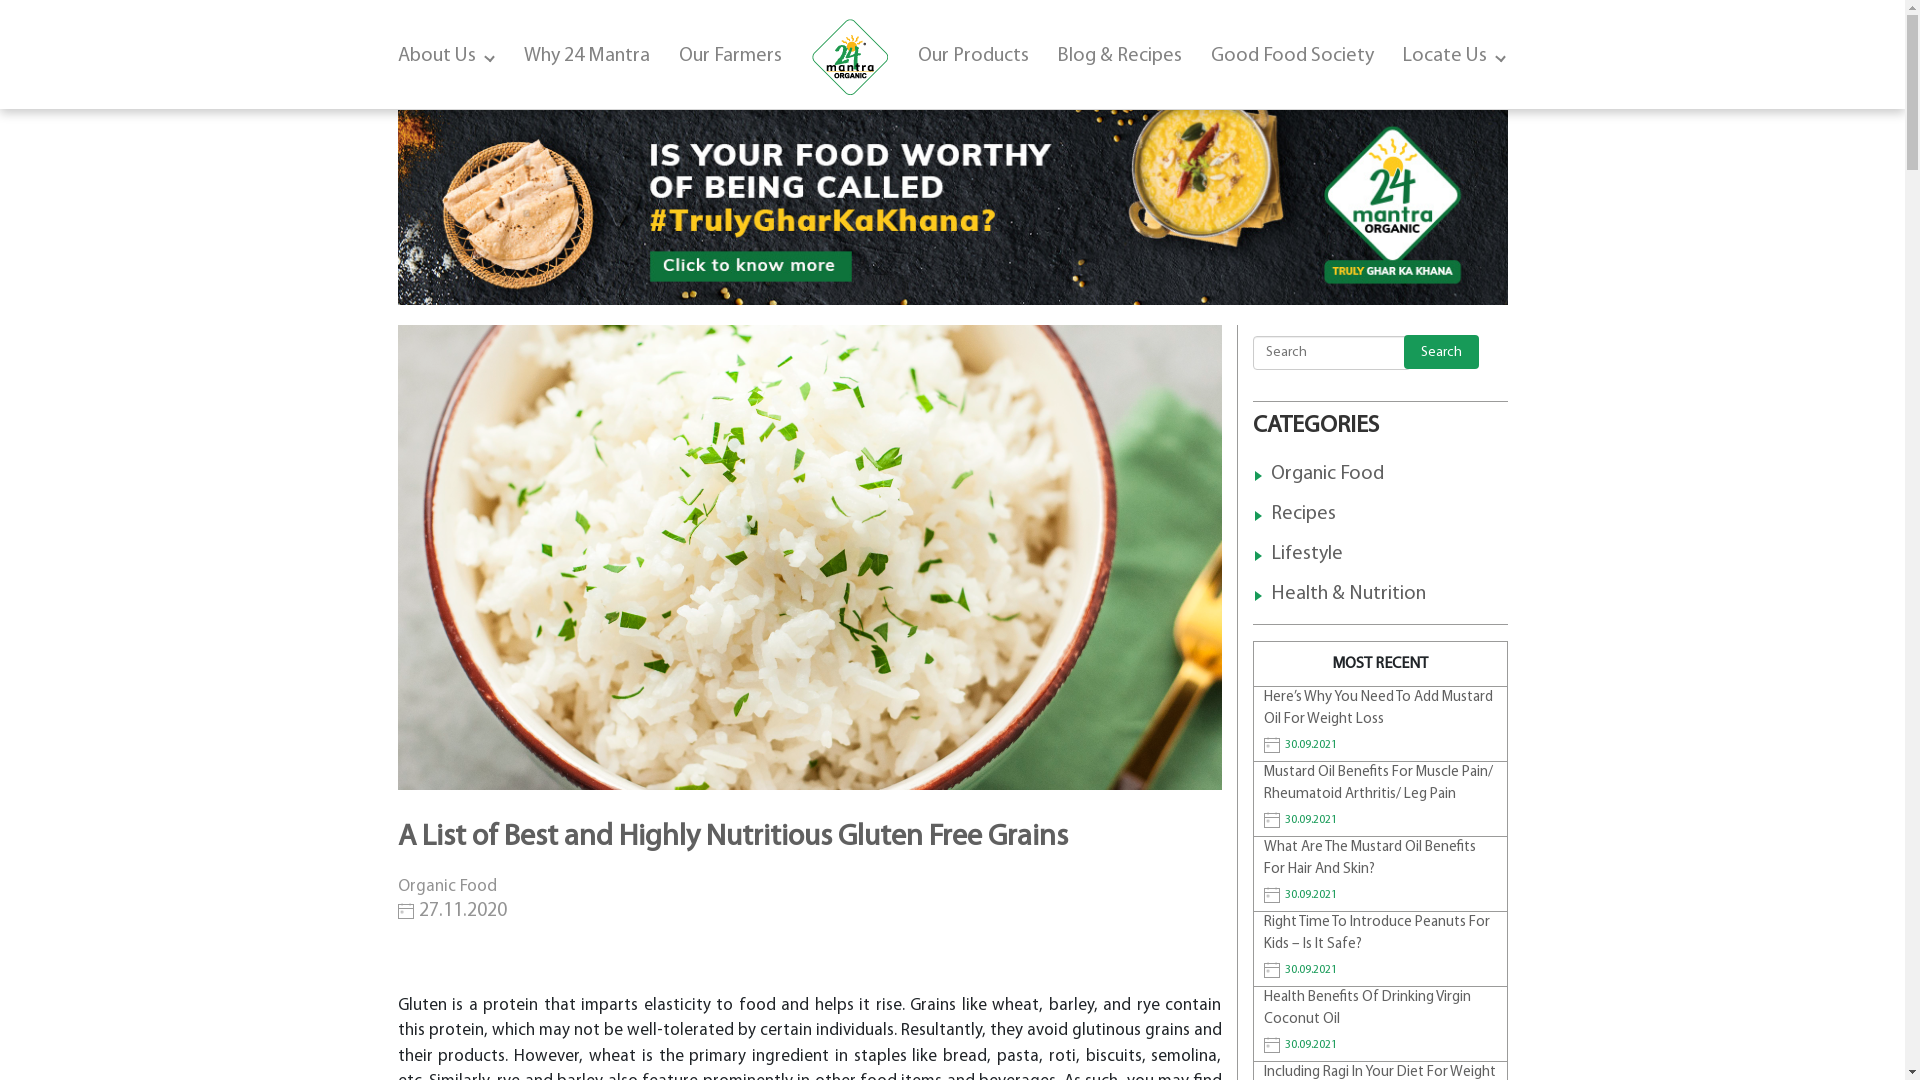 The width and height of the screenshot is (1920, 1080). What do you see at coordinates (1120, 55) in the screenshot?
I see `Blog & Recipes` at bounding box center [1120, 55].